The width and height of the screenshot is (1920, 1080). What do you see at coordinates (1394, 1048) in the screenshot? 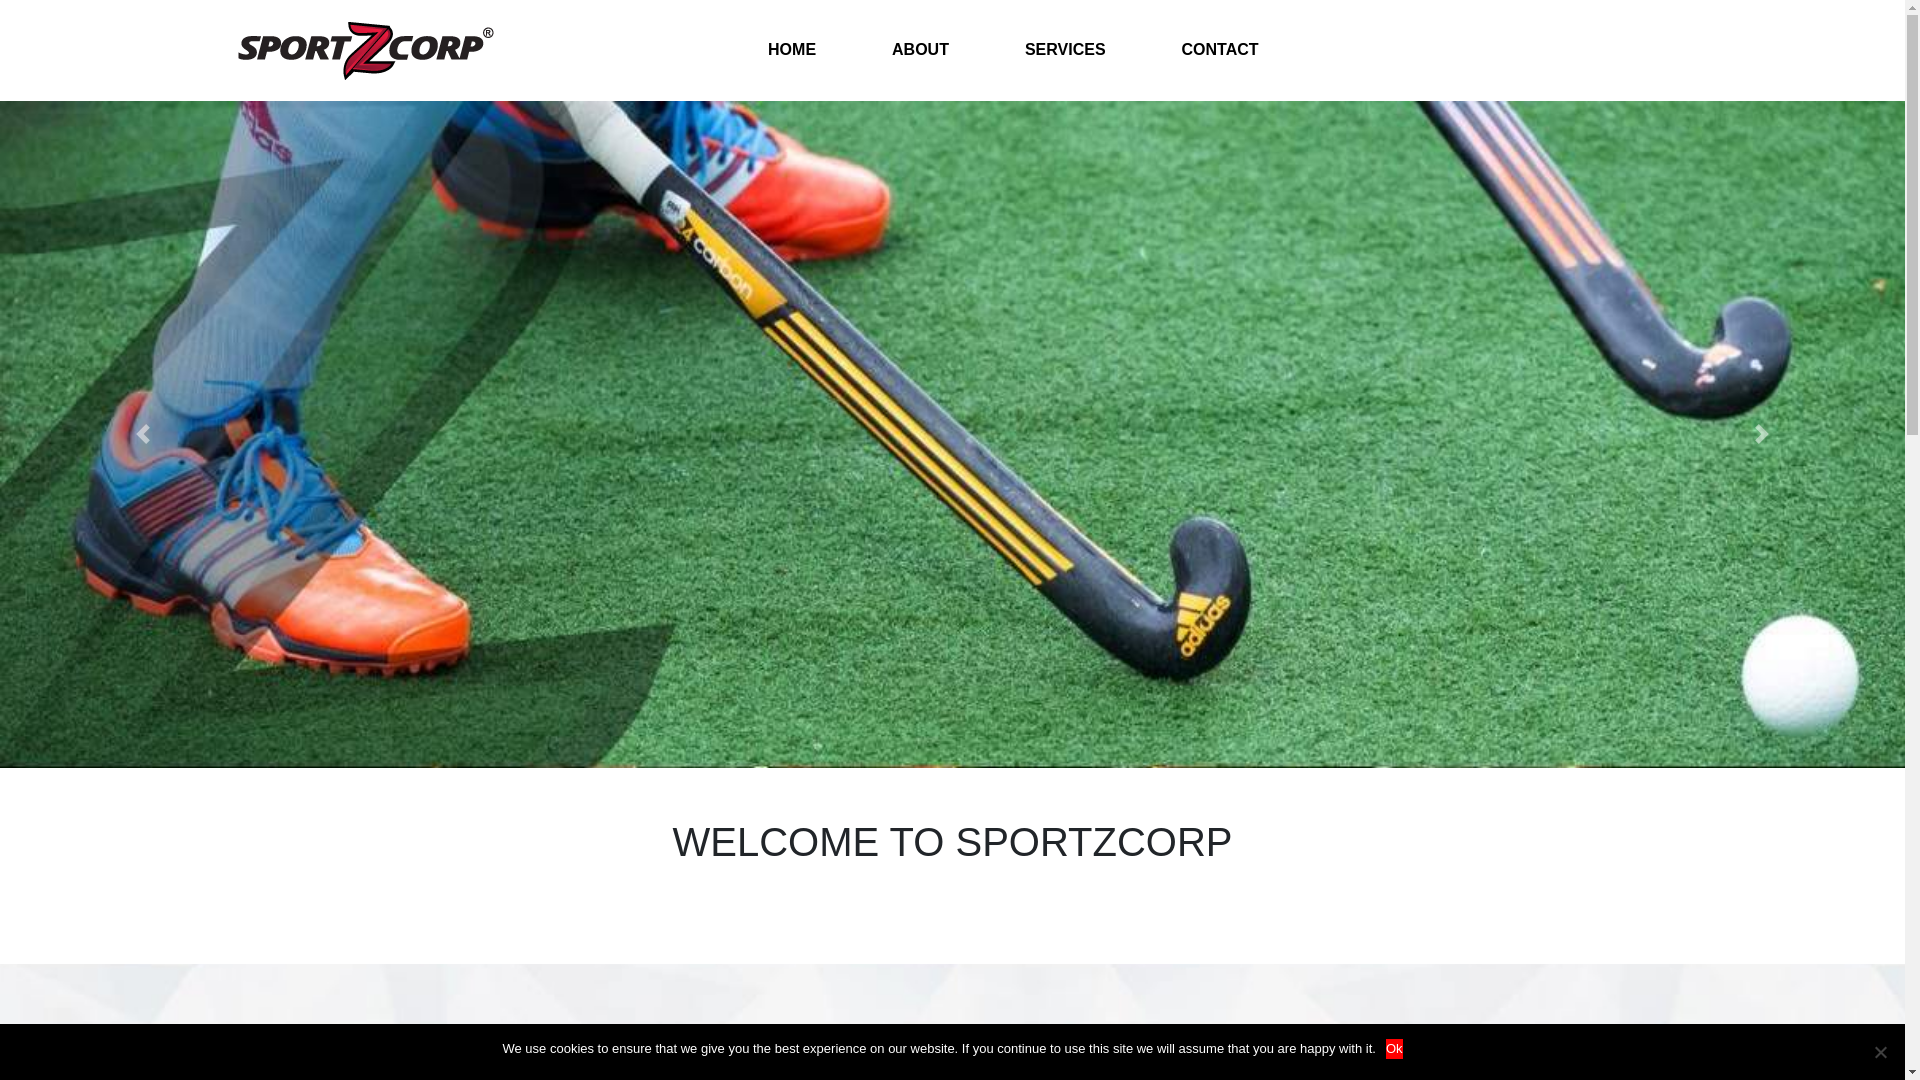
I see `Ok` at bounding box center [1394, 1048].